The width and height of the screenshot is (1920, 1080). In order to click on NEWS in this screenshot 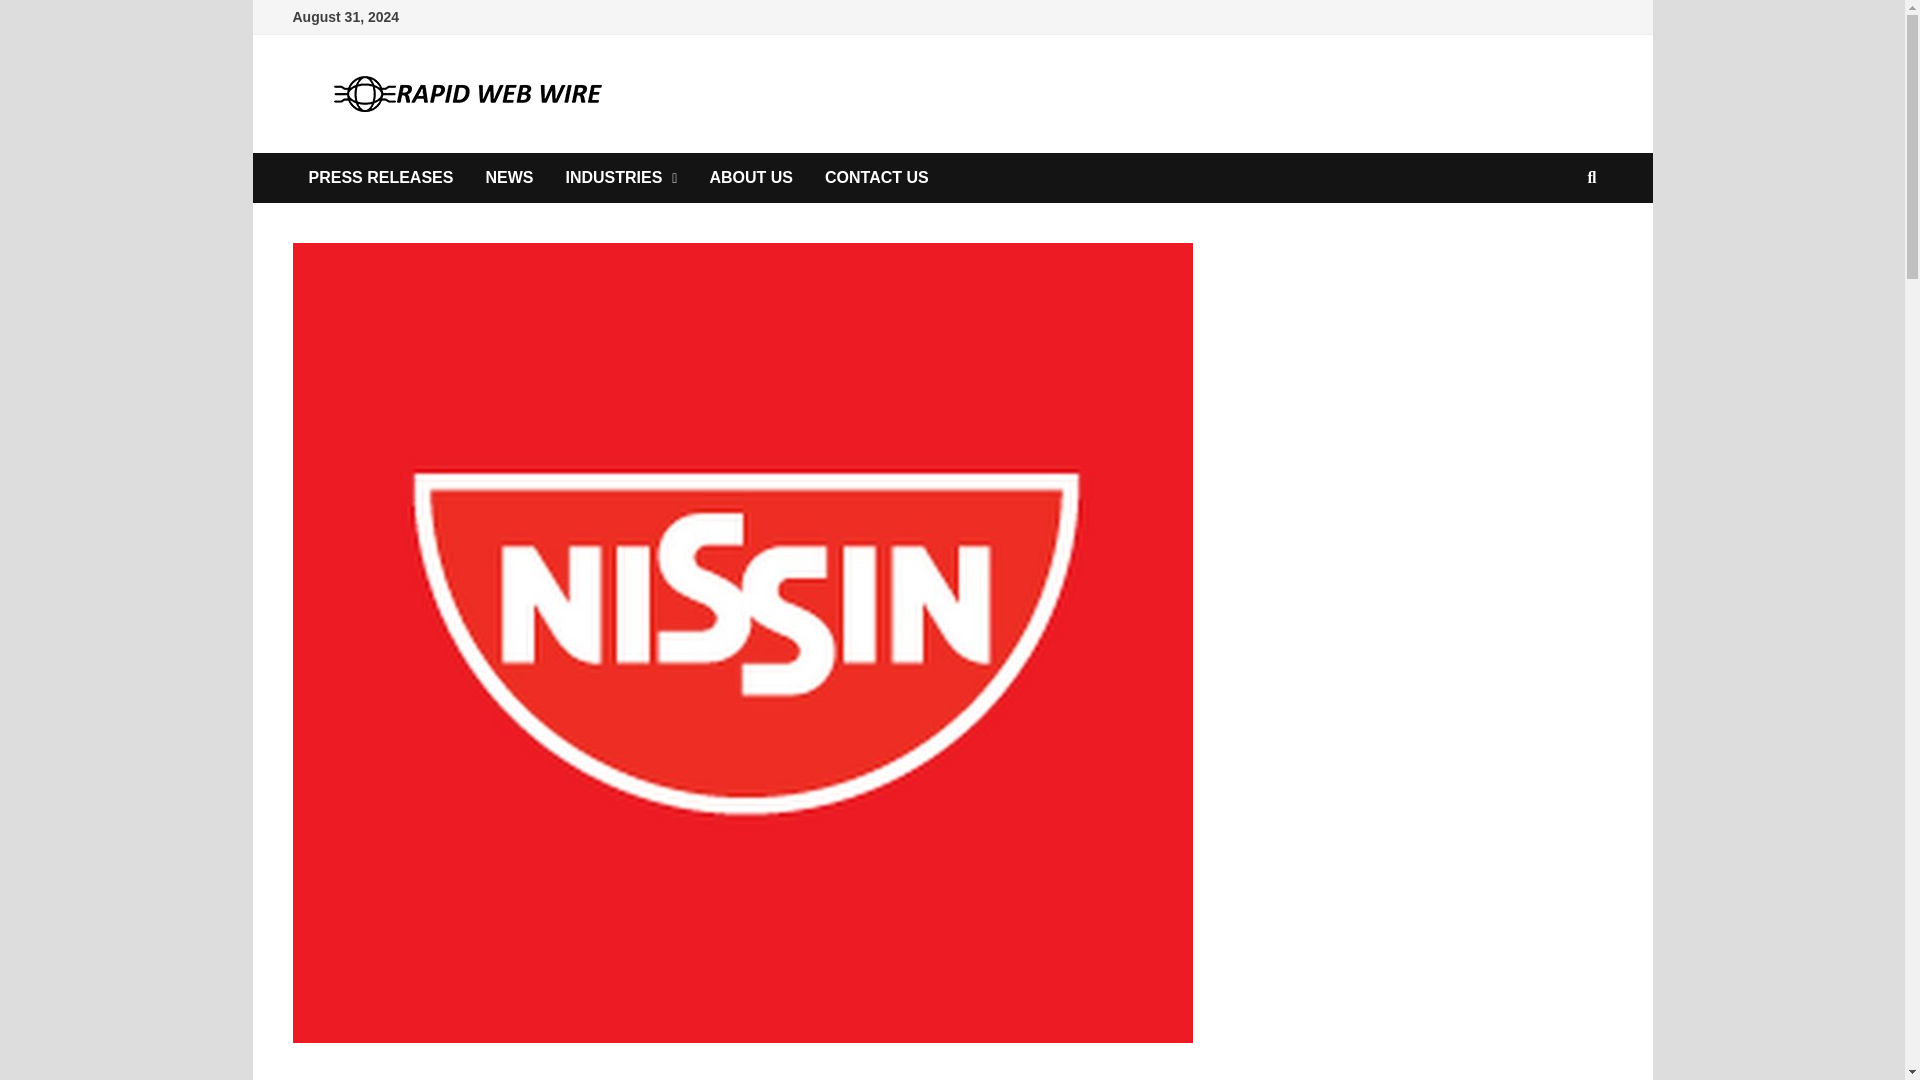, I will do `click(508, 178)`.